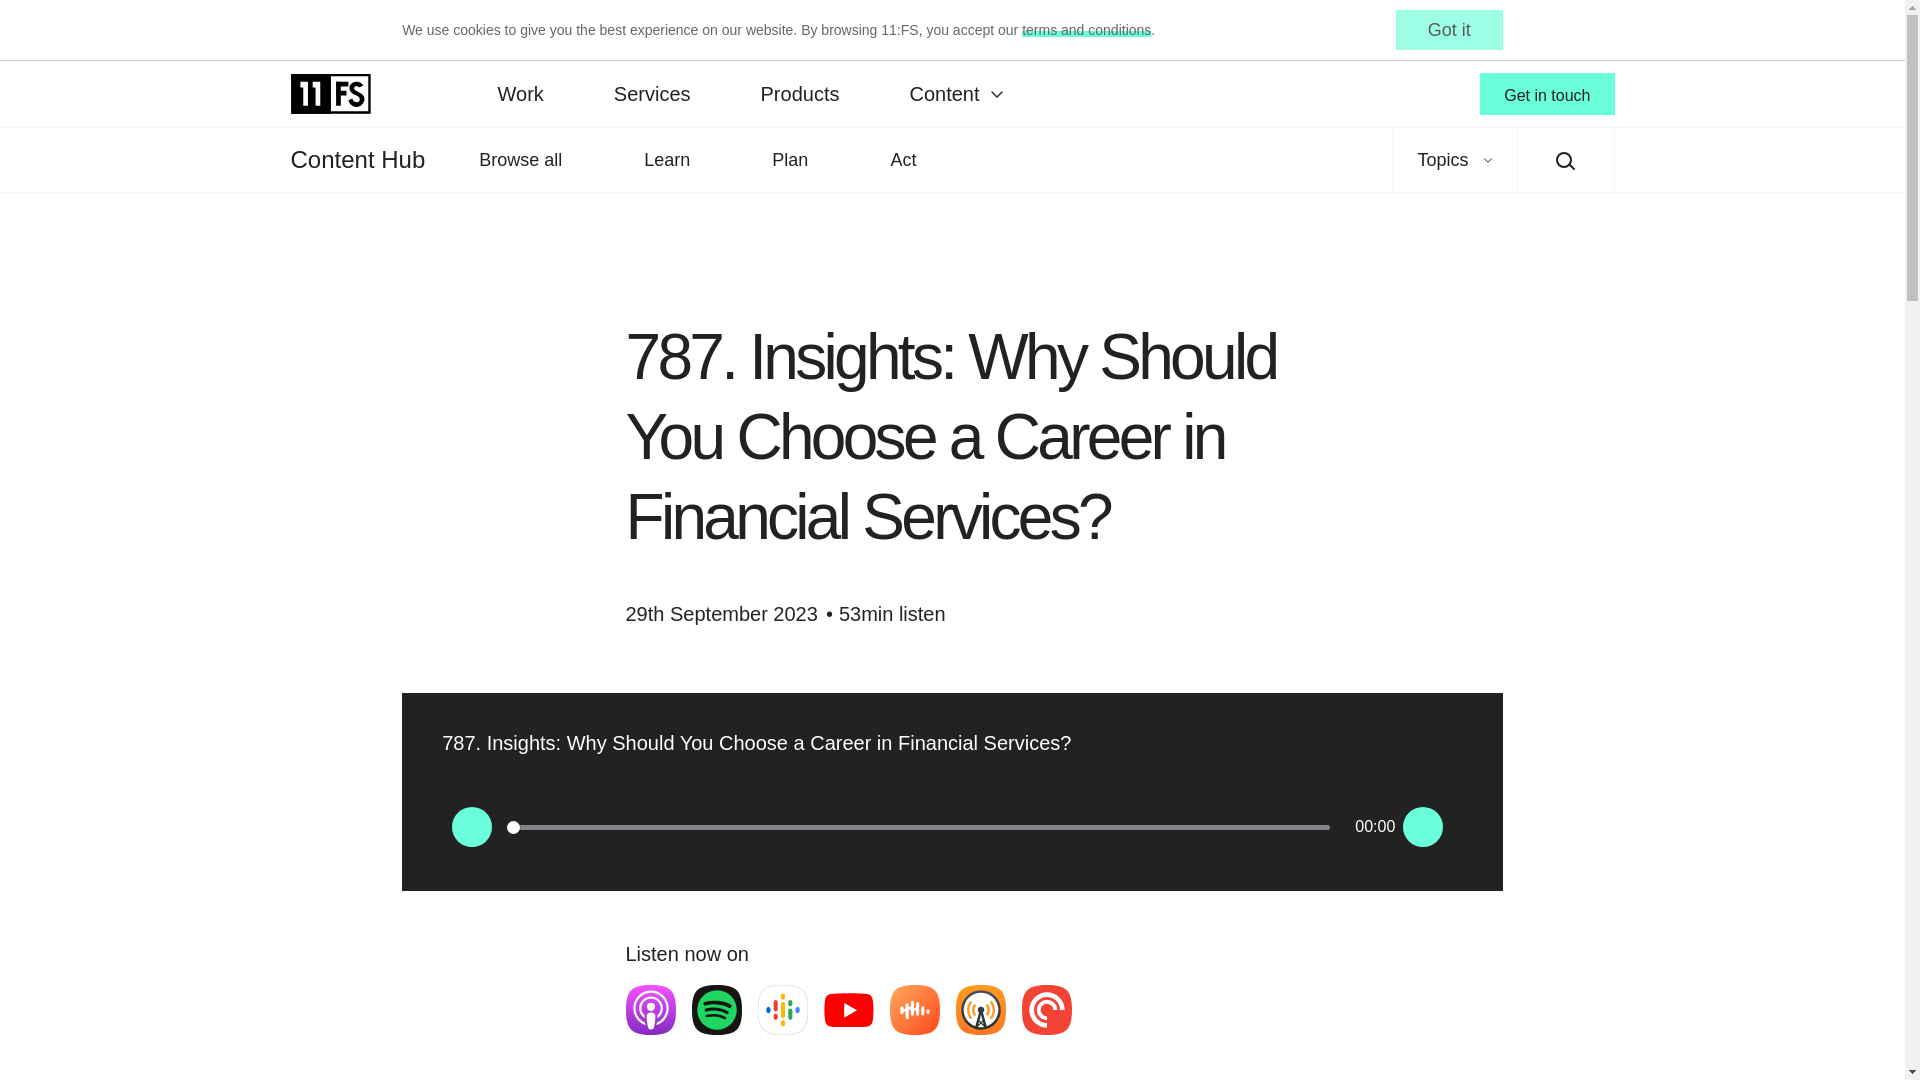 The height and width of the screenshot is (1080, 1920). What do you see at coordinates (783, 1009) in the screenshot?
I see `Listen to Fintech Insider on Google Podcasts` at bounding box center [783, 1009].